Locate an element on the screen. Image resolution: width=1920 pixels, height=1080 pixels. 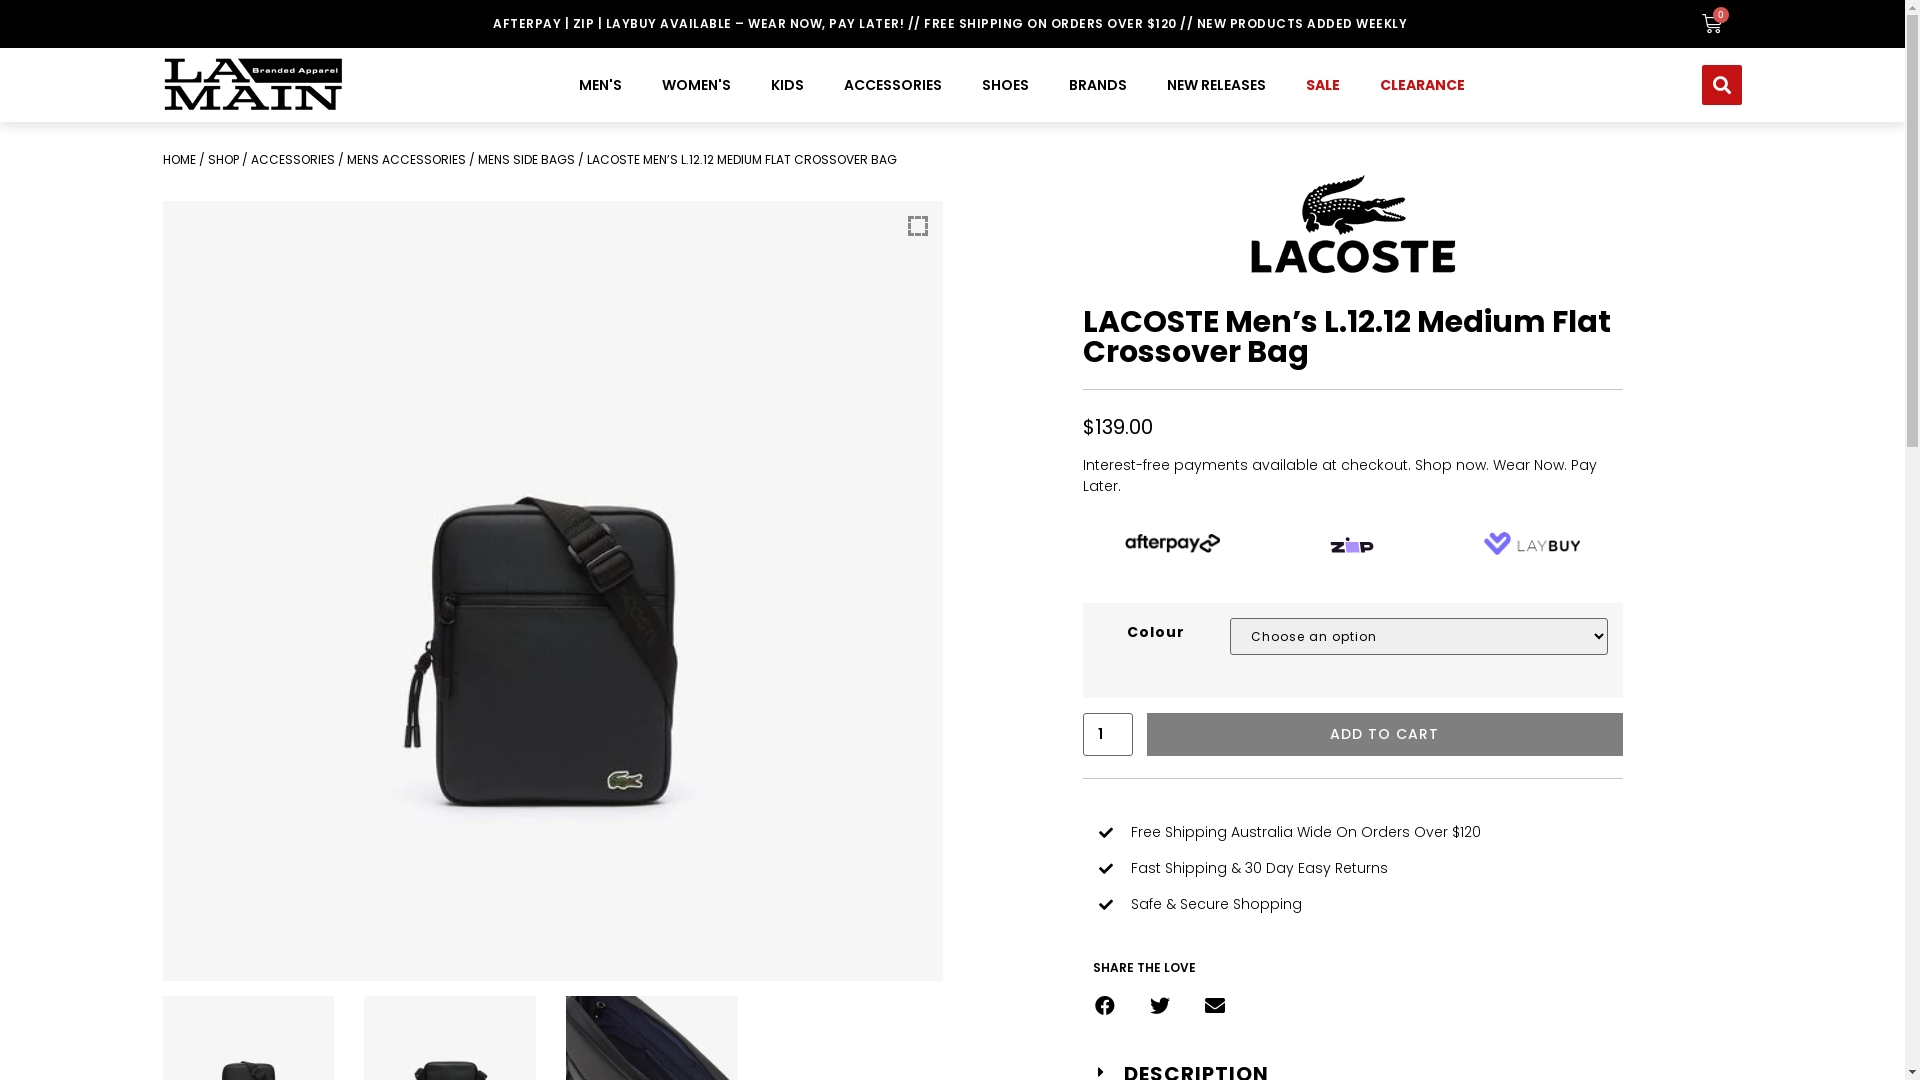
ACCESSORIES is located at coordinates (292, 160).